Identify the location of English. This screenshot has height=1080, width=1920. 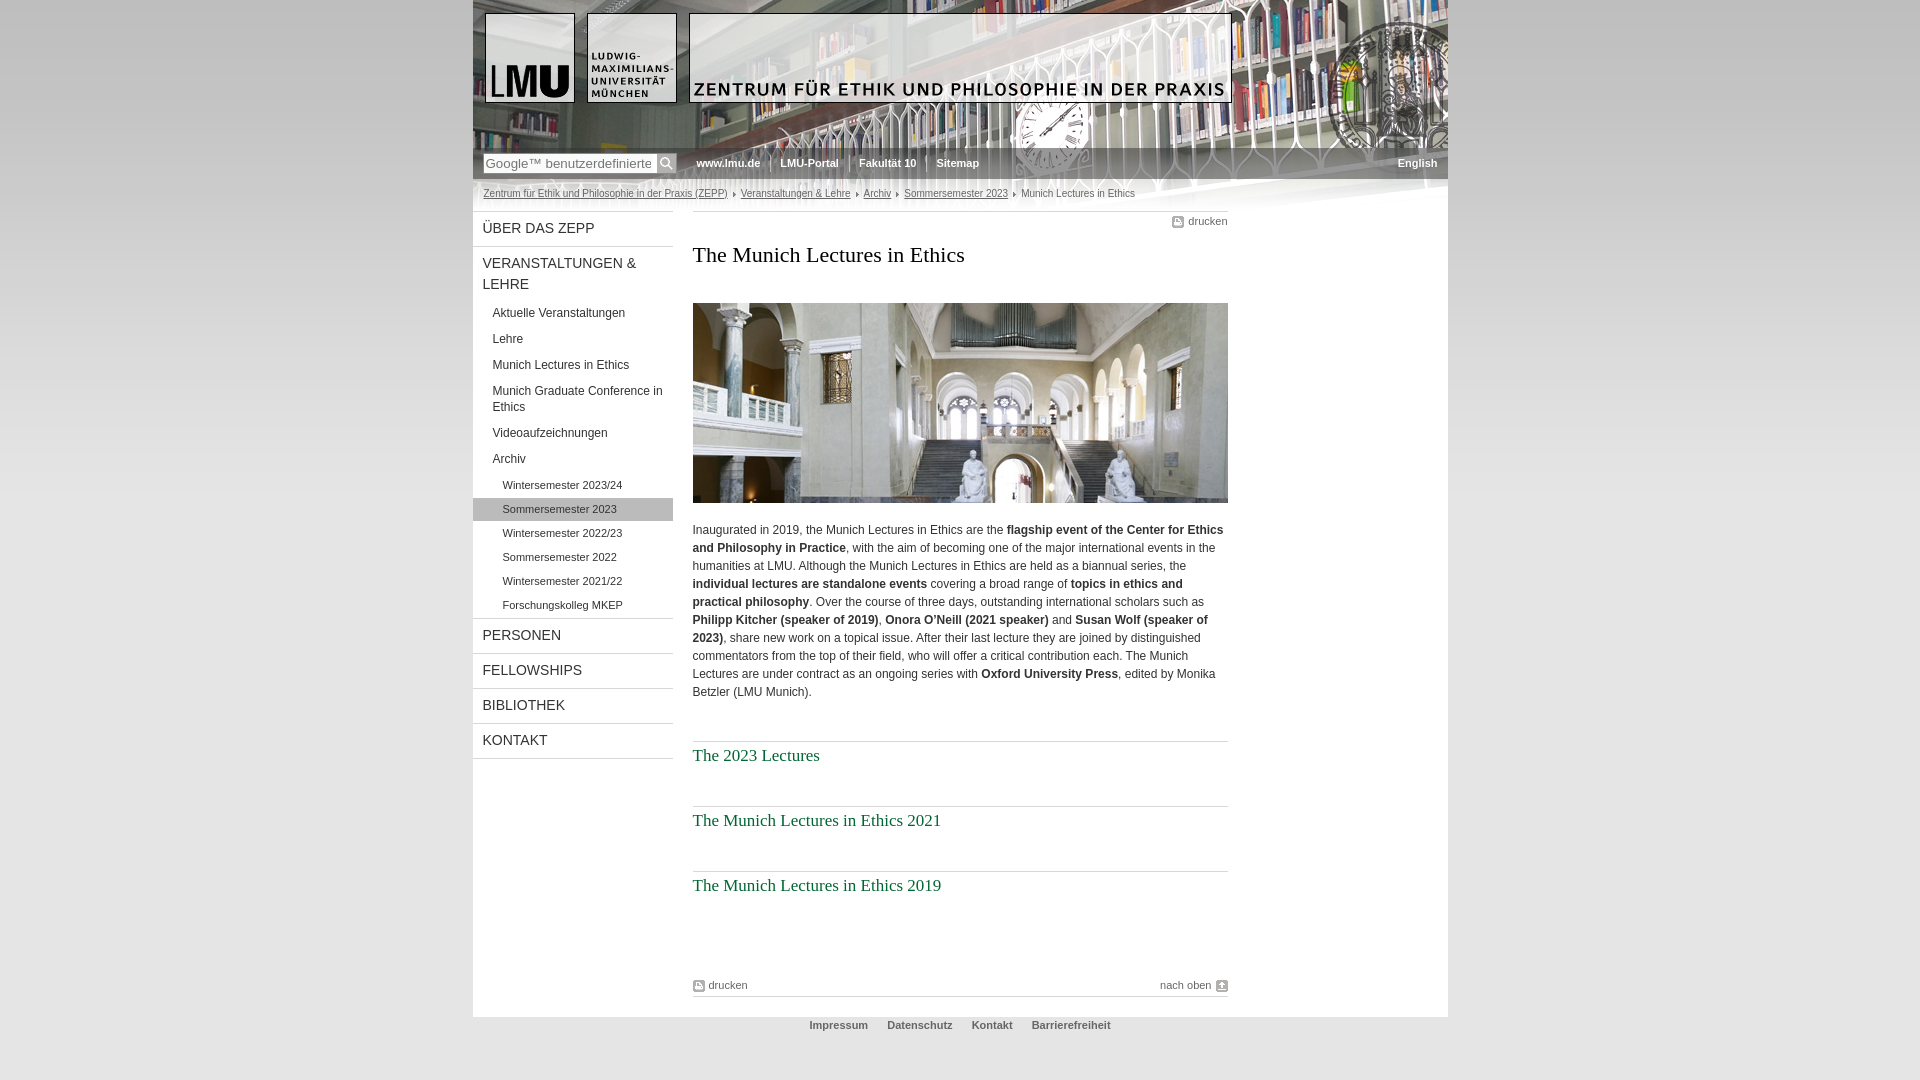
(1418, 163).